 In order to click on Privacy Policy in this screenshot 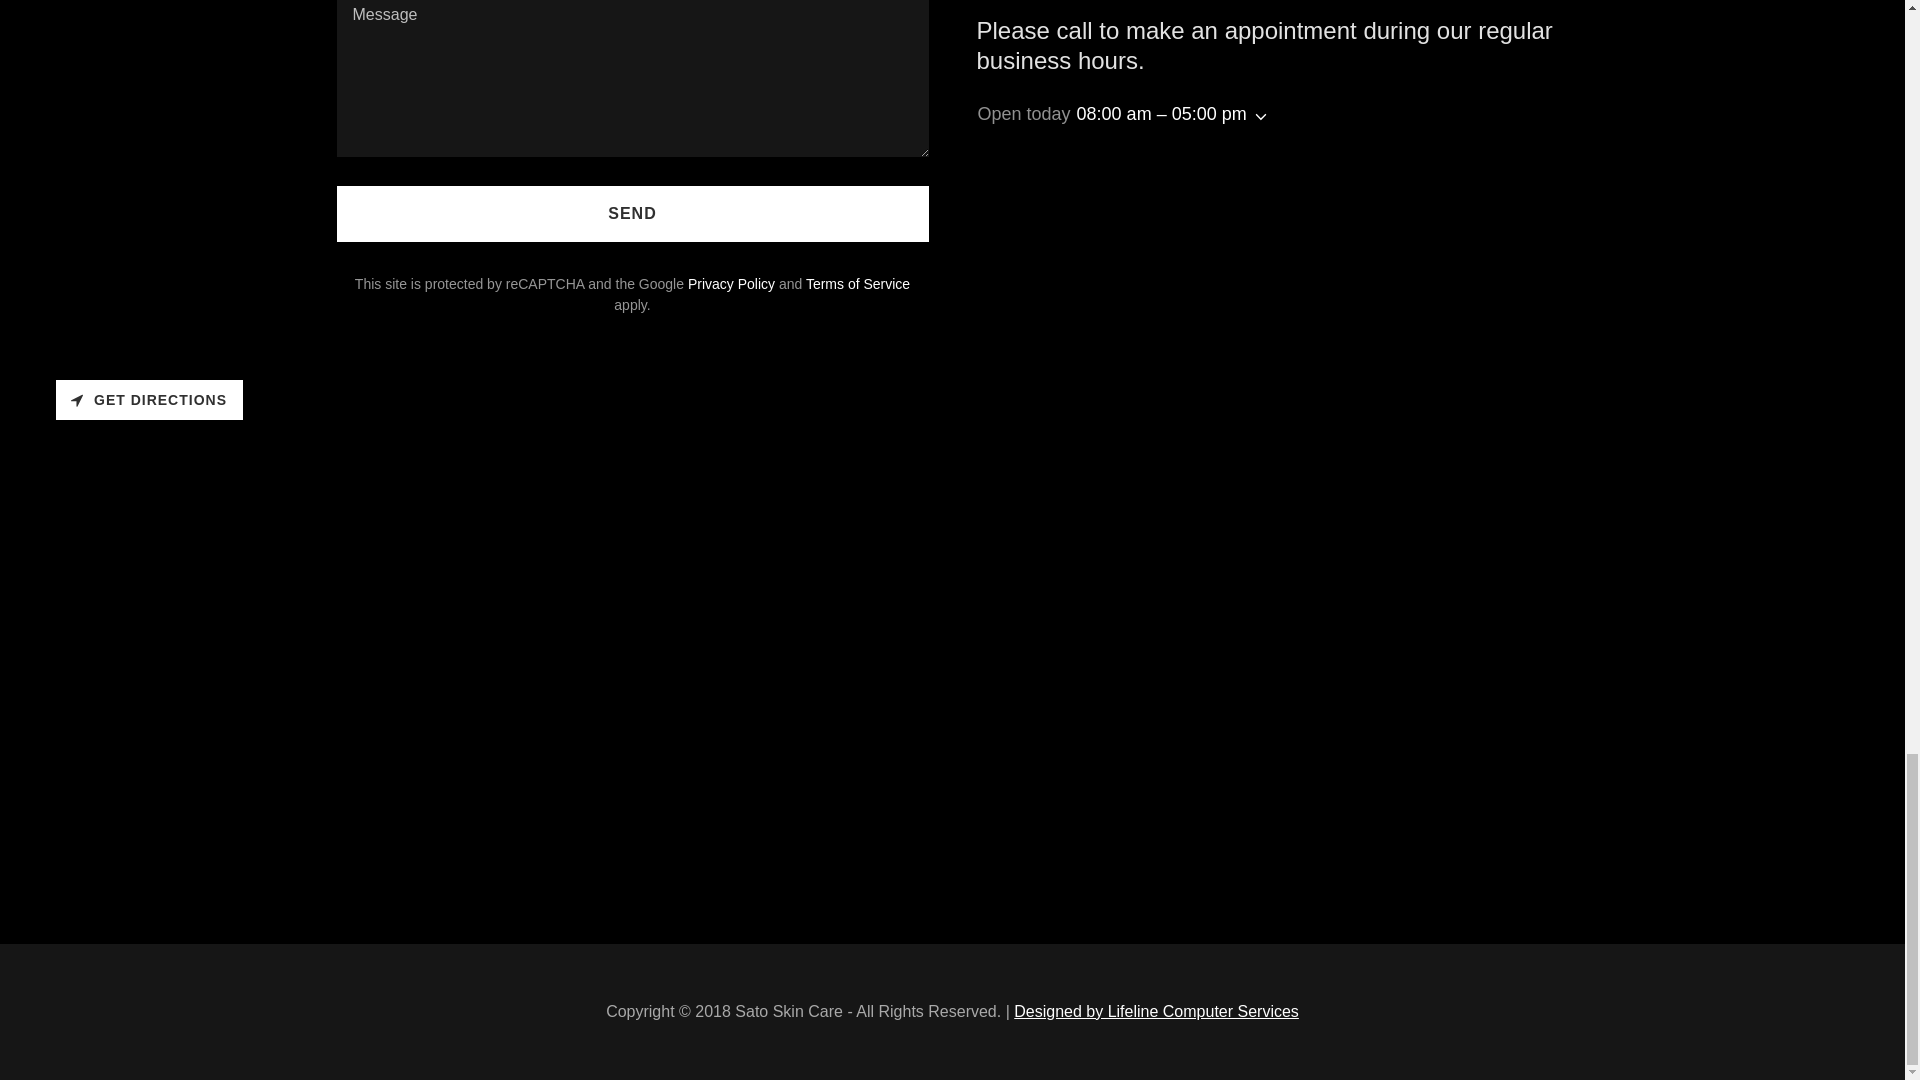, I will do `click(731, 284)`.